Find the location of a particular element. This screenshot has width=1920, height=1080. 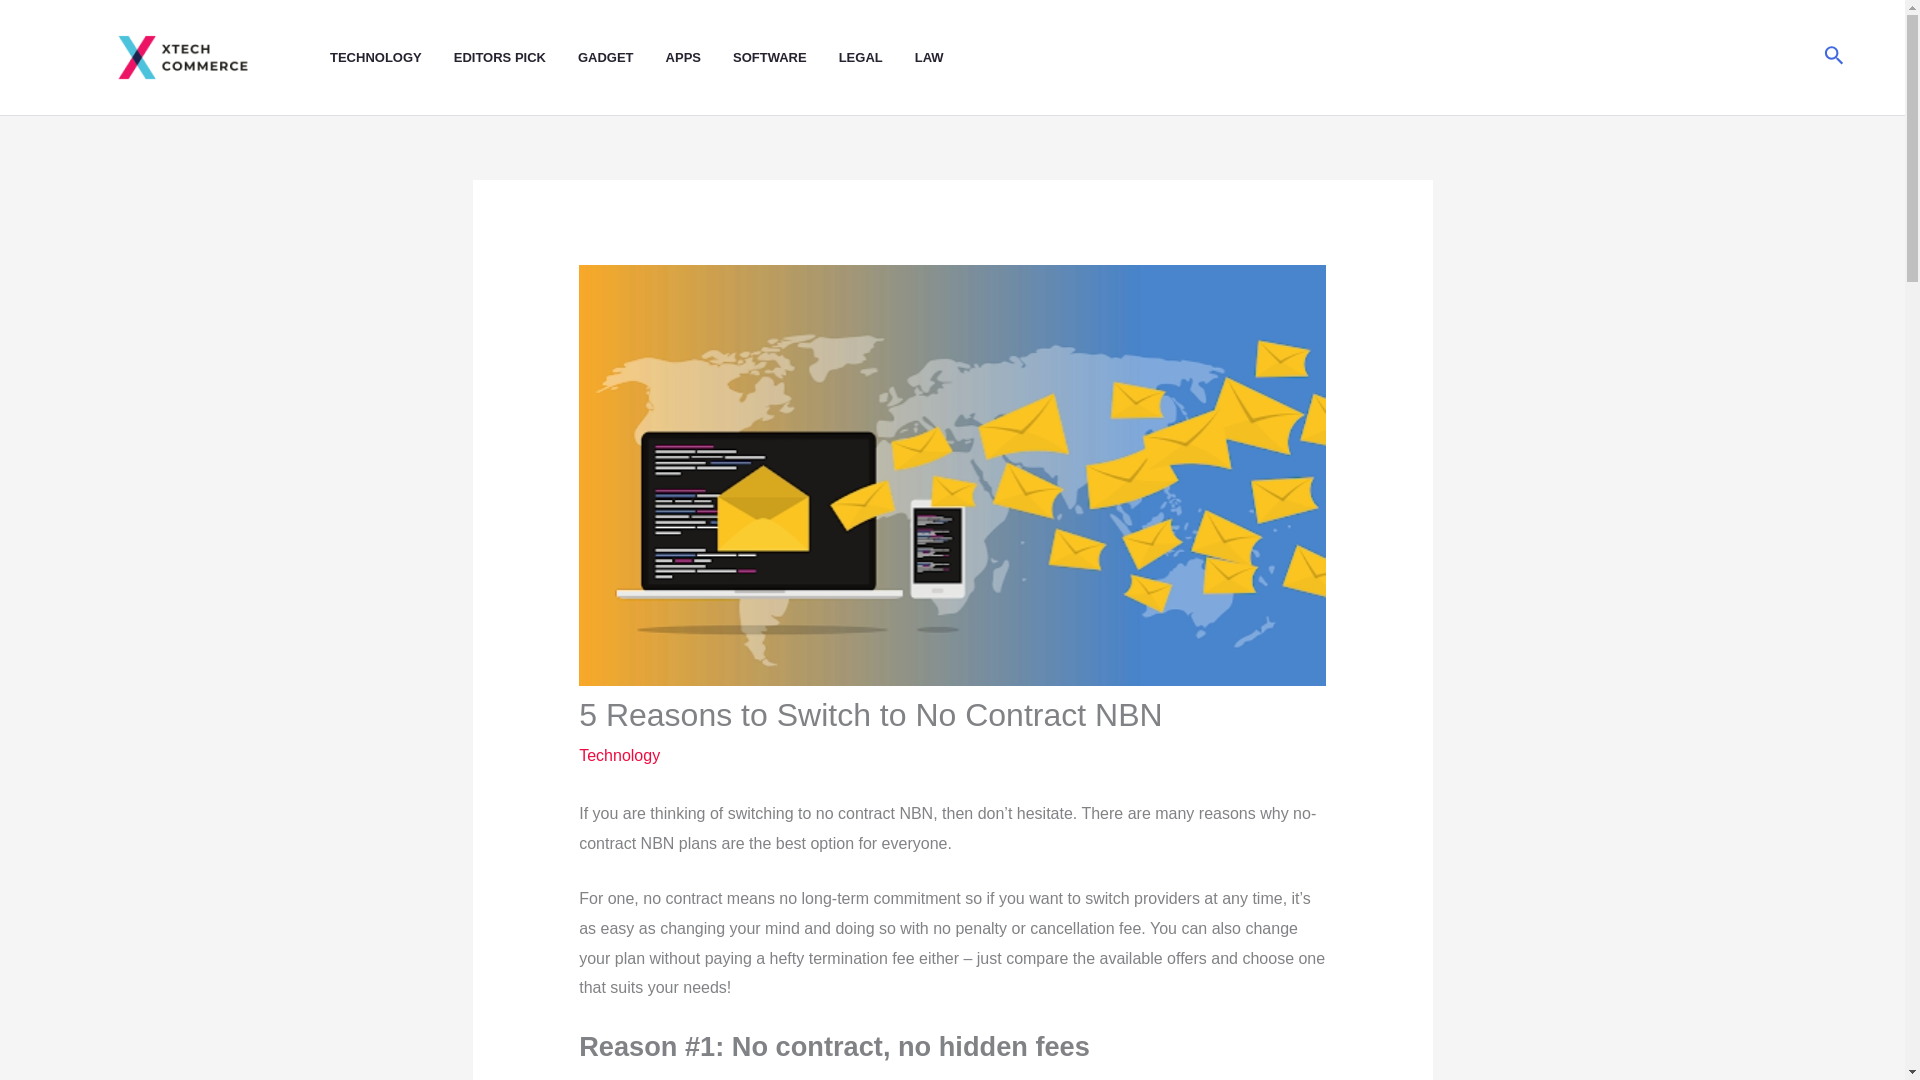

GADGET is located at coordinates (622, 58).